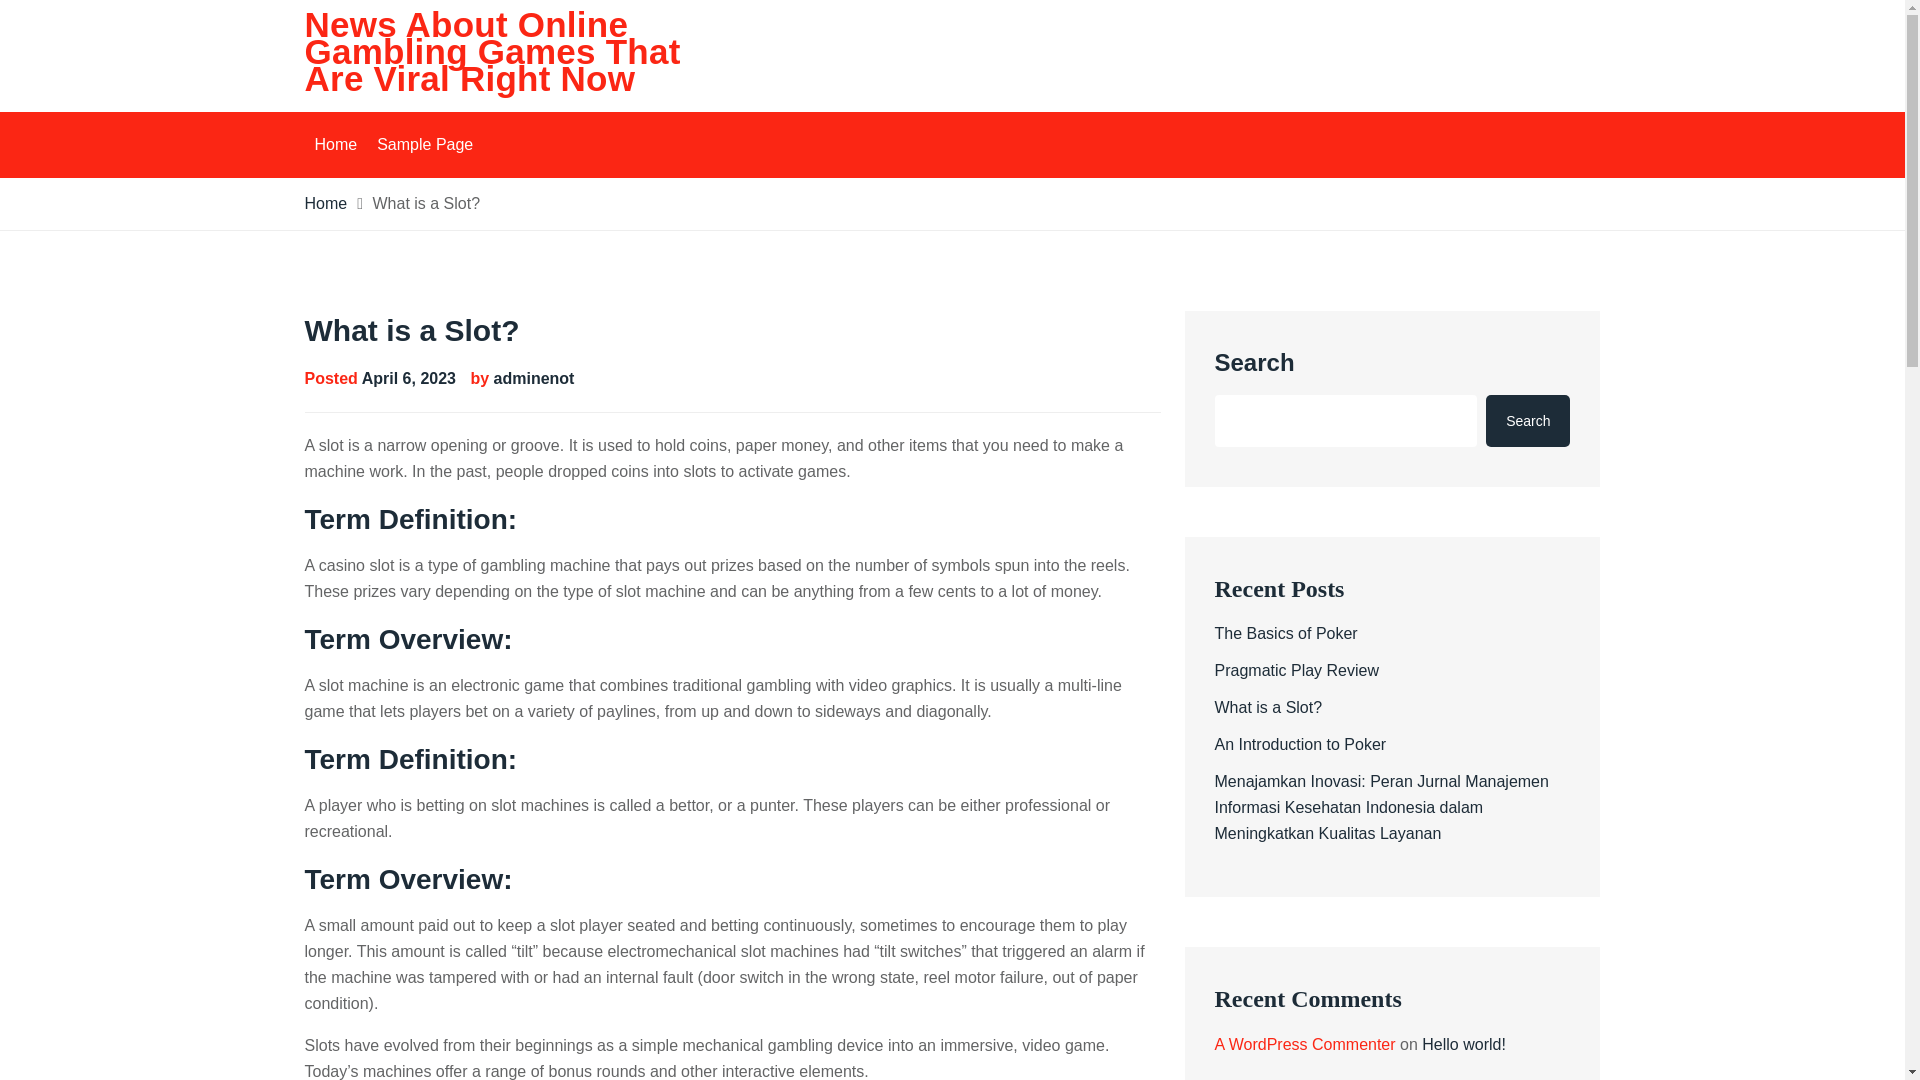 The image size is (1920, 1080). What do you see at coordinates (491, 52) in the screenshot?
I see `News About Online Gambling Games That Are Viral Right Now` at bounding box center [491, 52].